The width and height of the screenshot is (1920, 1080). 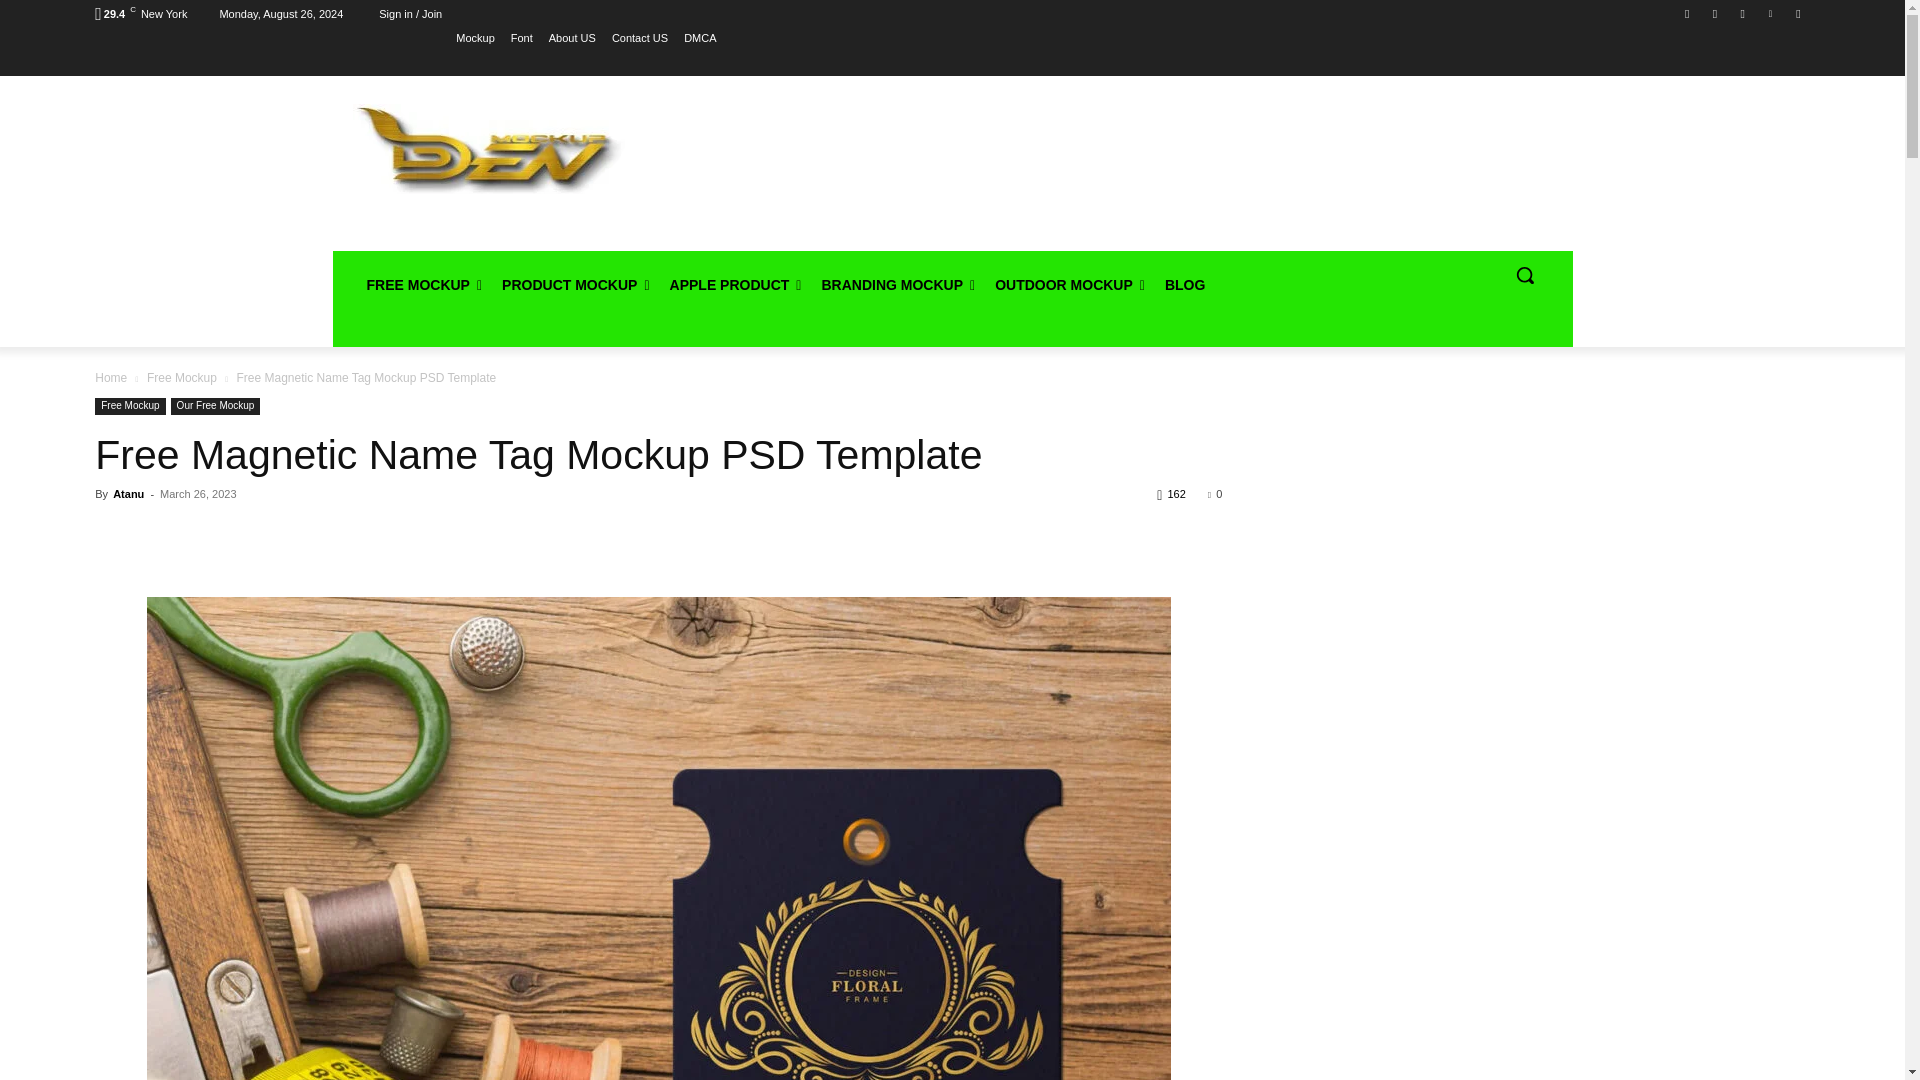 I want to click on Twitter, so click(x=1742, y=13).